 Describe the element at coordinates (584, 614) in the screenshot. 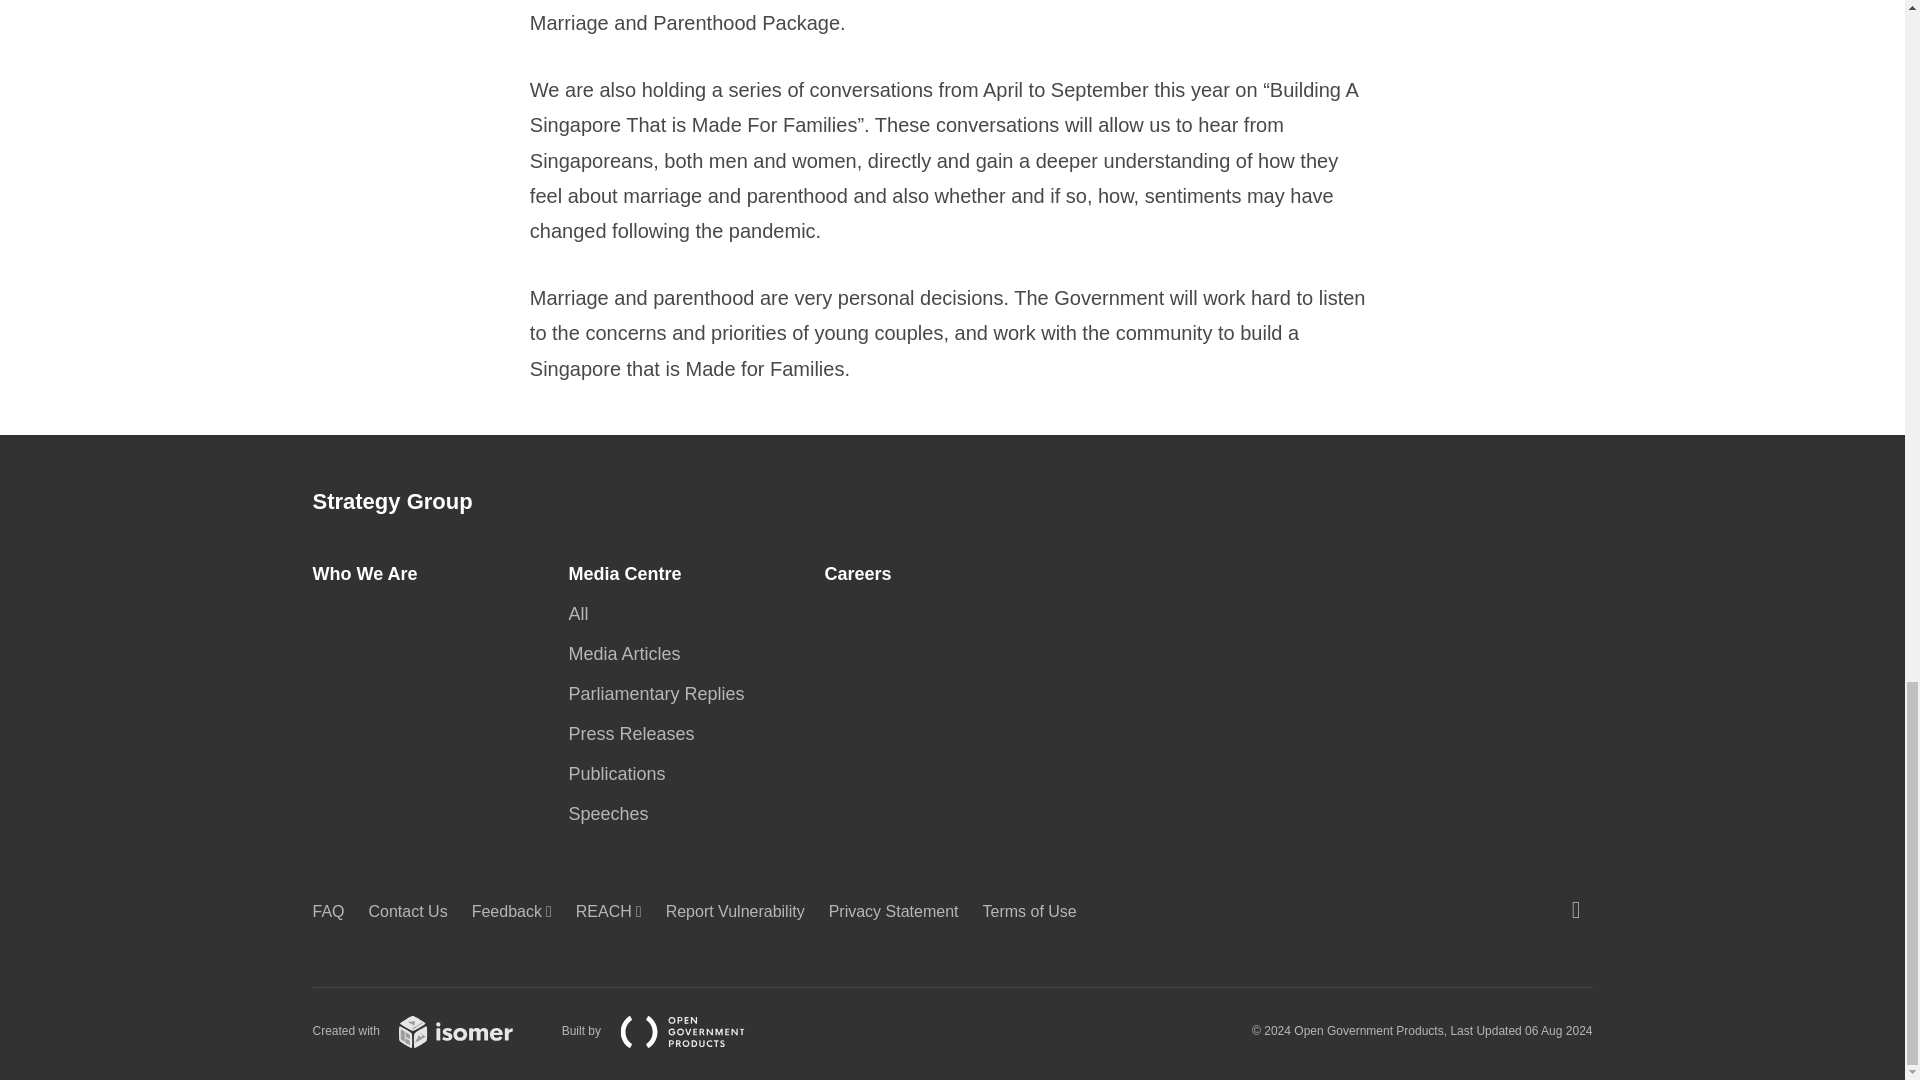

I see `All` at that location.